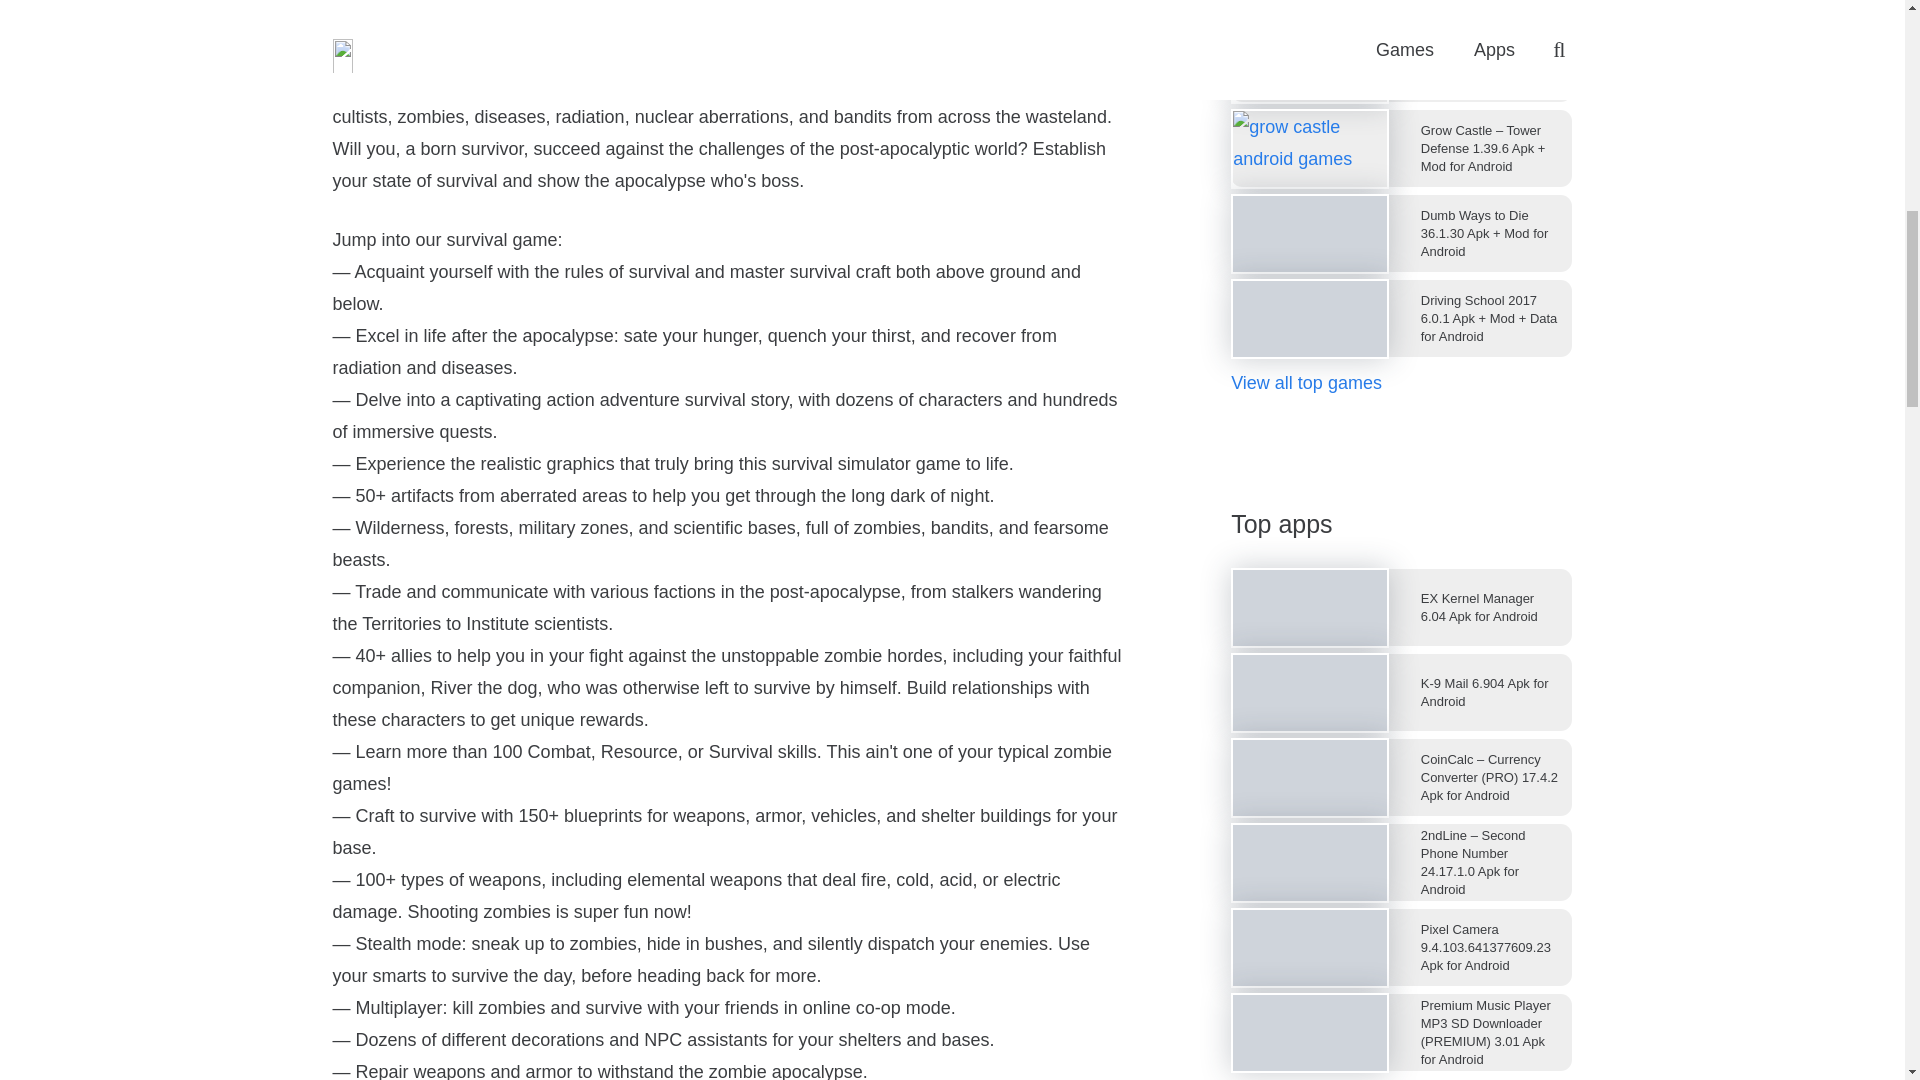  What do you see at coordinates (1309, 608) in the screenshot?
I see `EX Kernel Manager 6.04 Apk for Android 8` at bounding box center [1309, 608].